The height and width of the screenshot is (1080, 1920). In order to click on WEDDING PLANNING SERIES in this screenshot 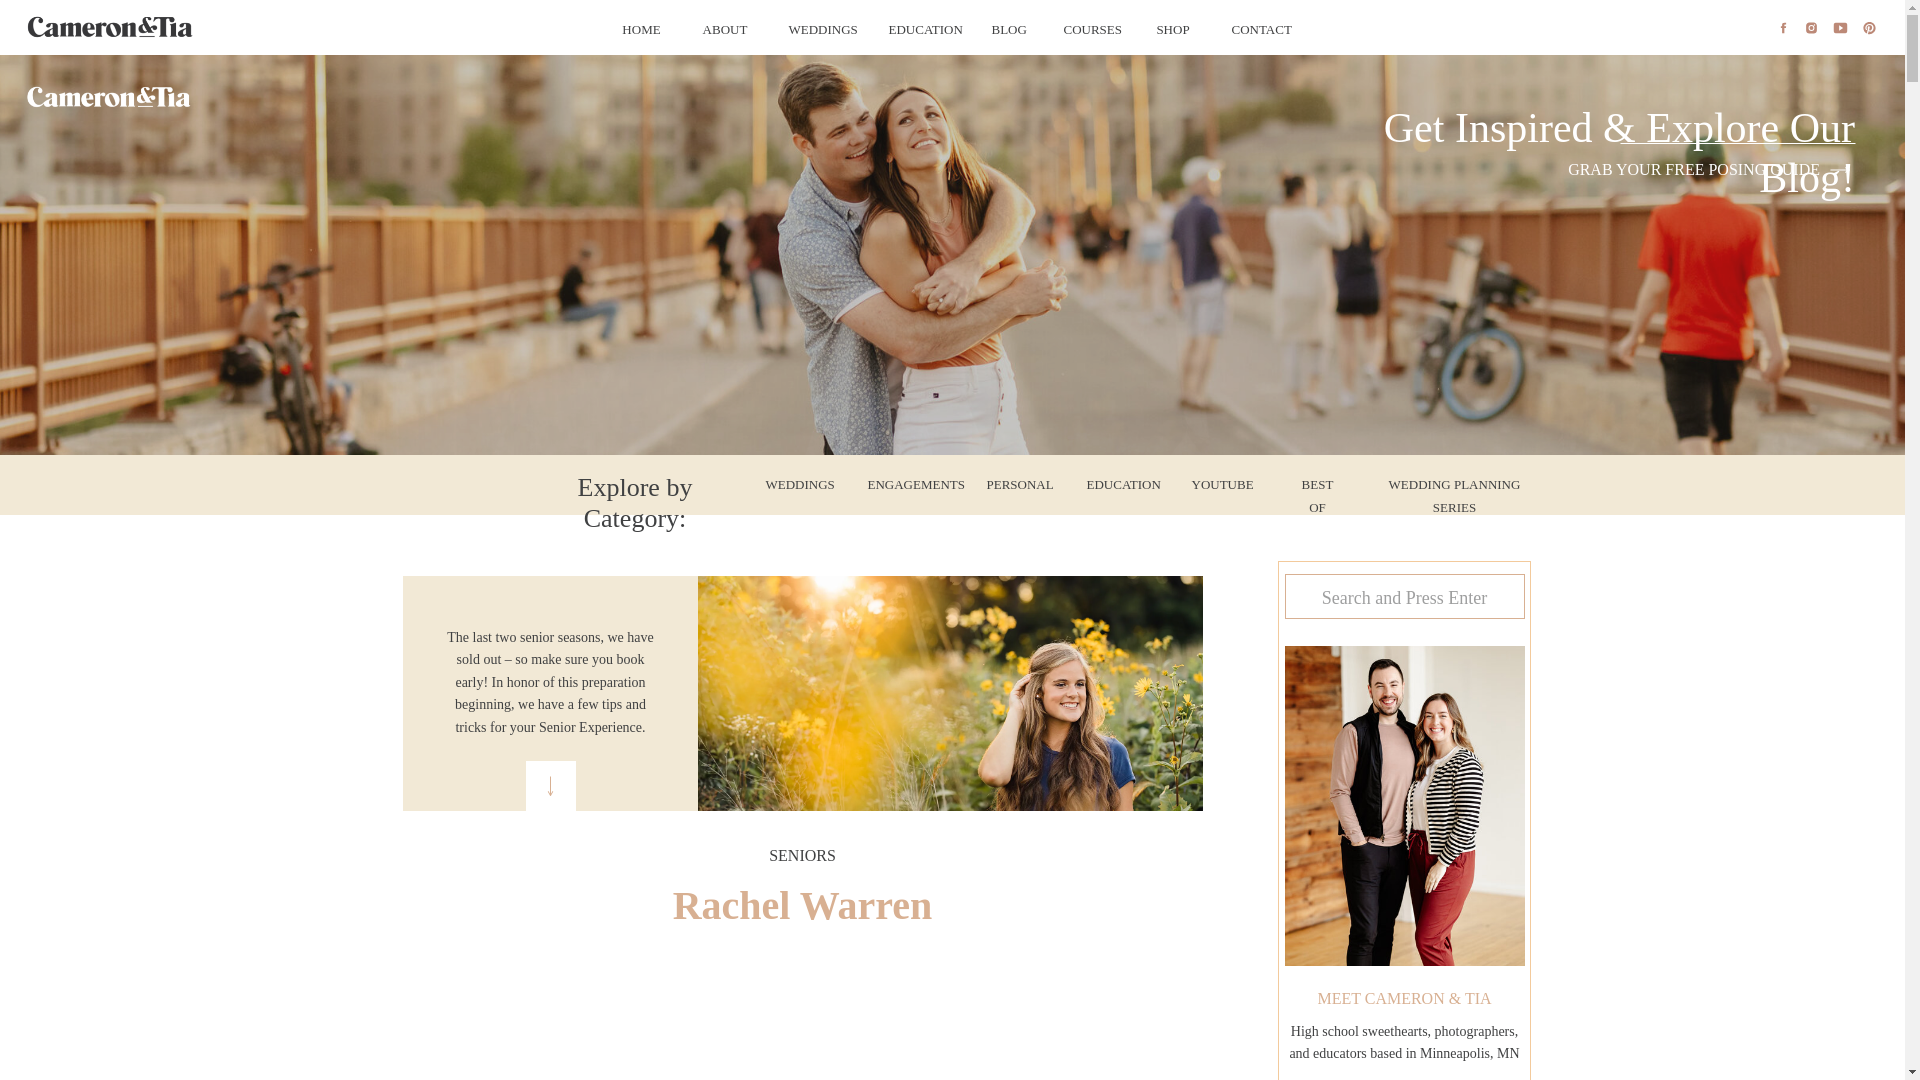, I will do `click(1454, 485)`.